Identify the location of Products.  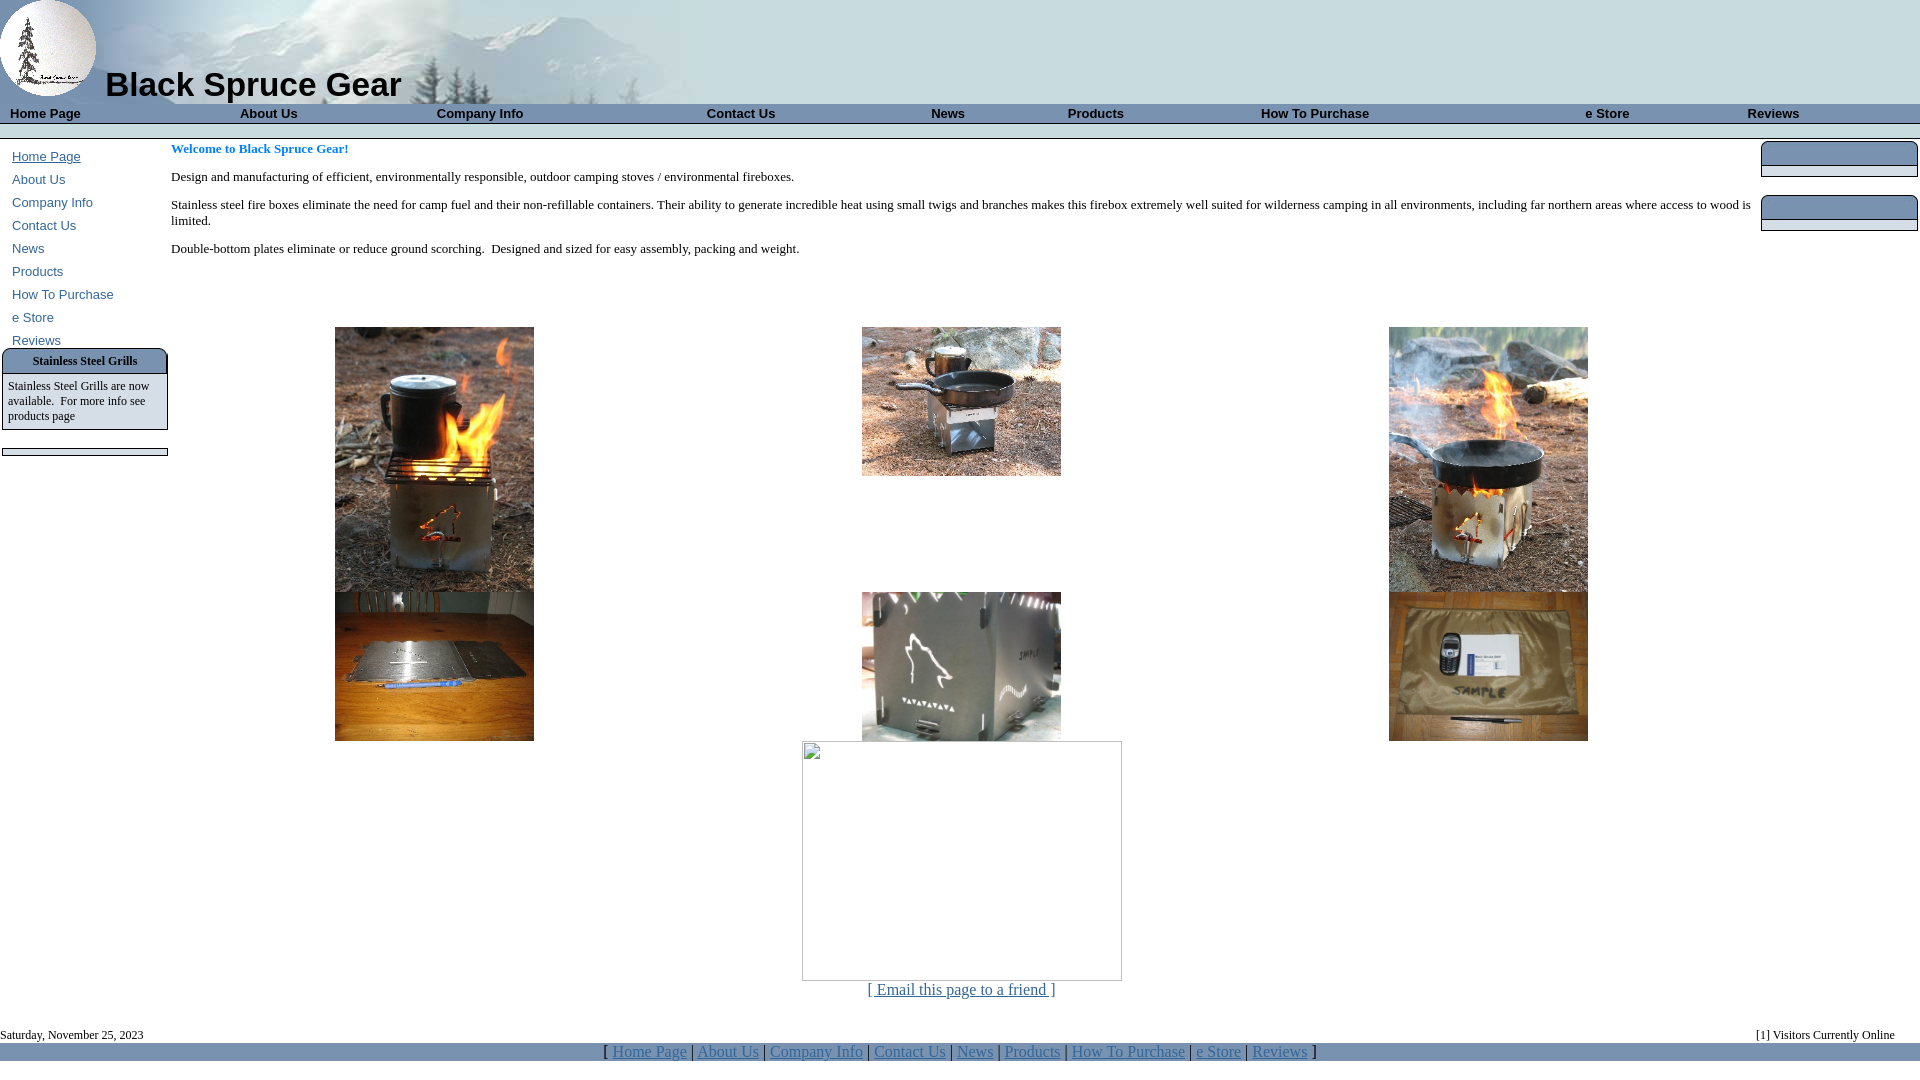
(1096, 114).